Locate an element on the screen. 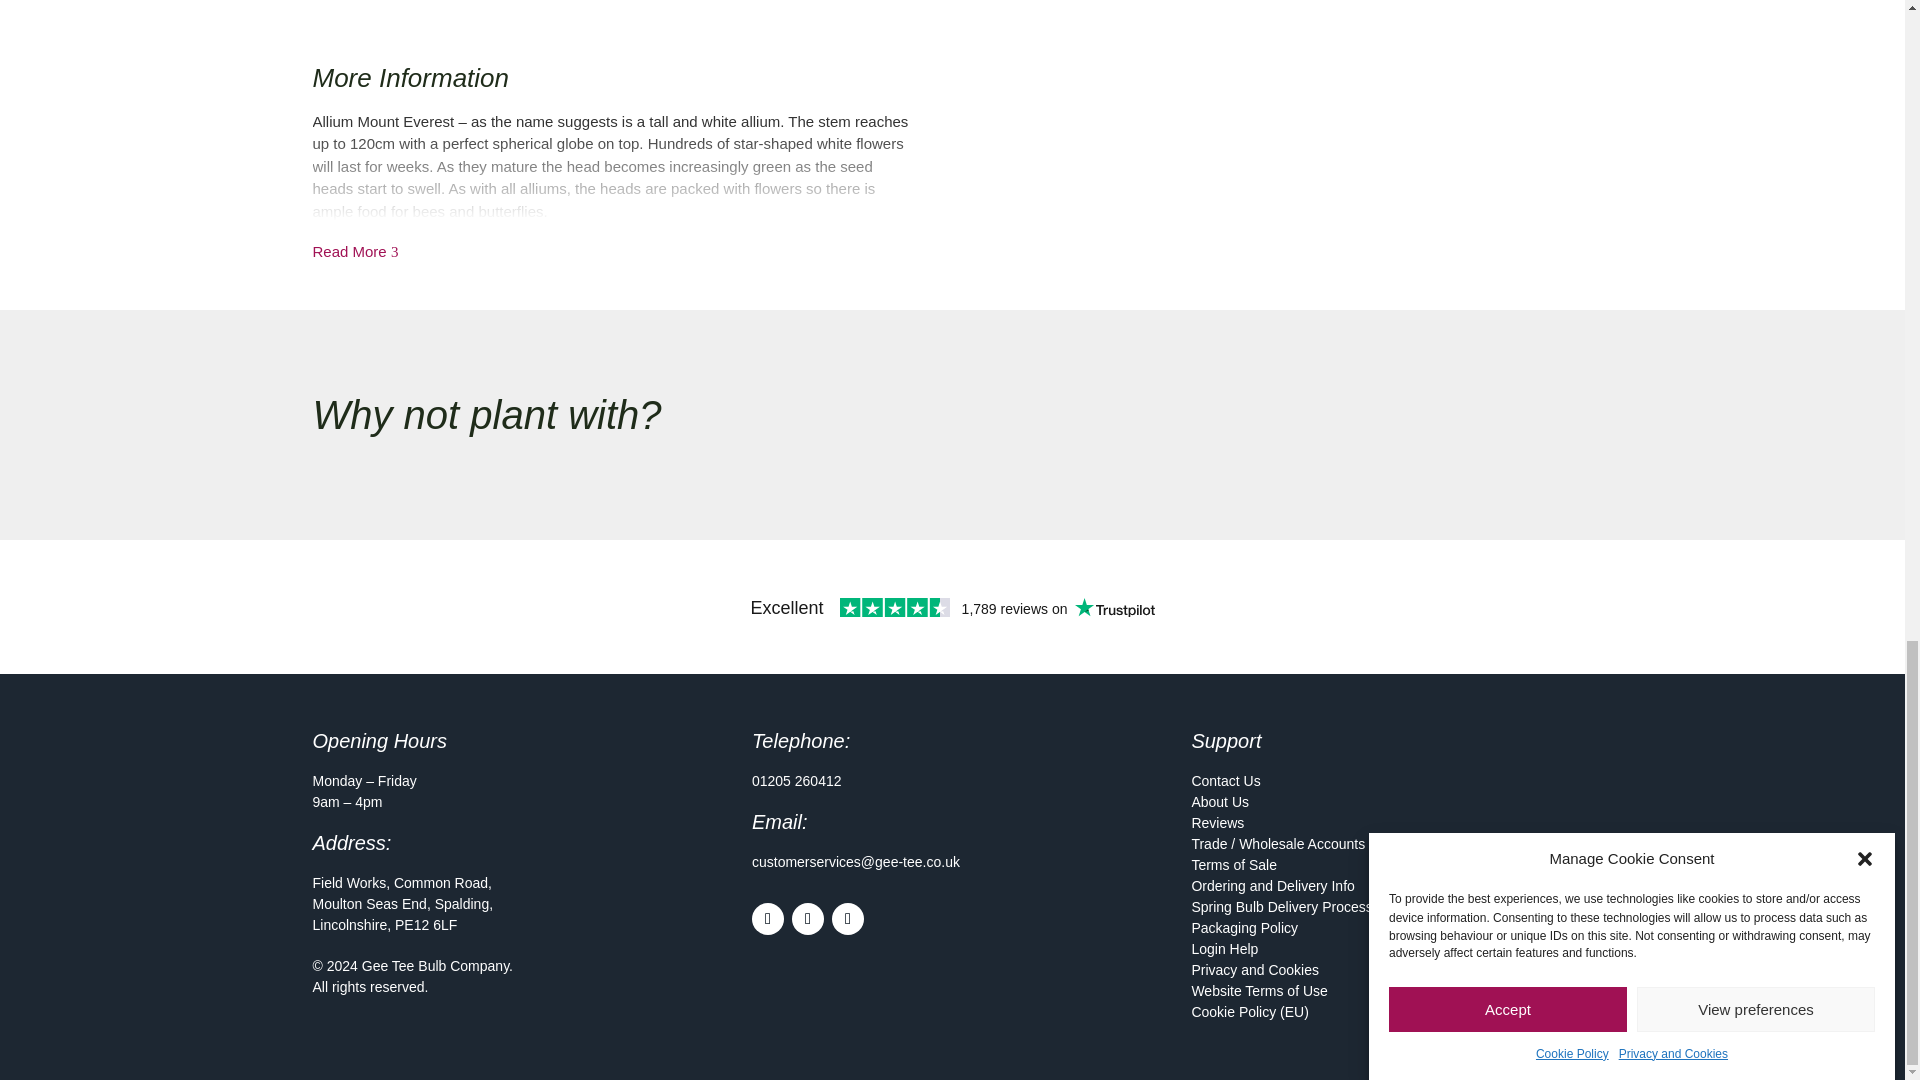  Follow on Youtube is located at coordinates (848, 918).